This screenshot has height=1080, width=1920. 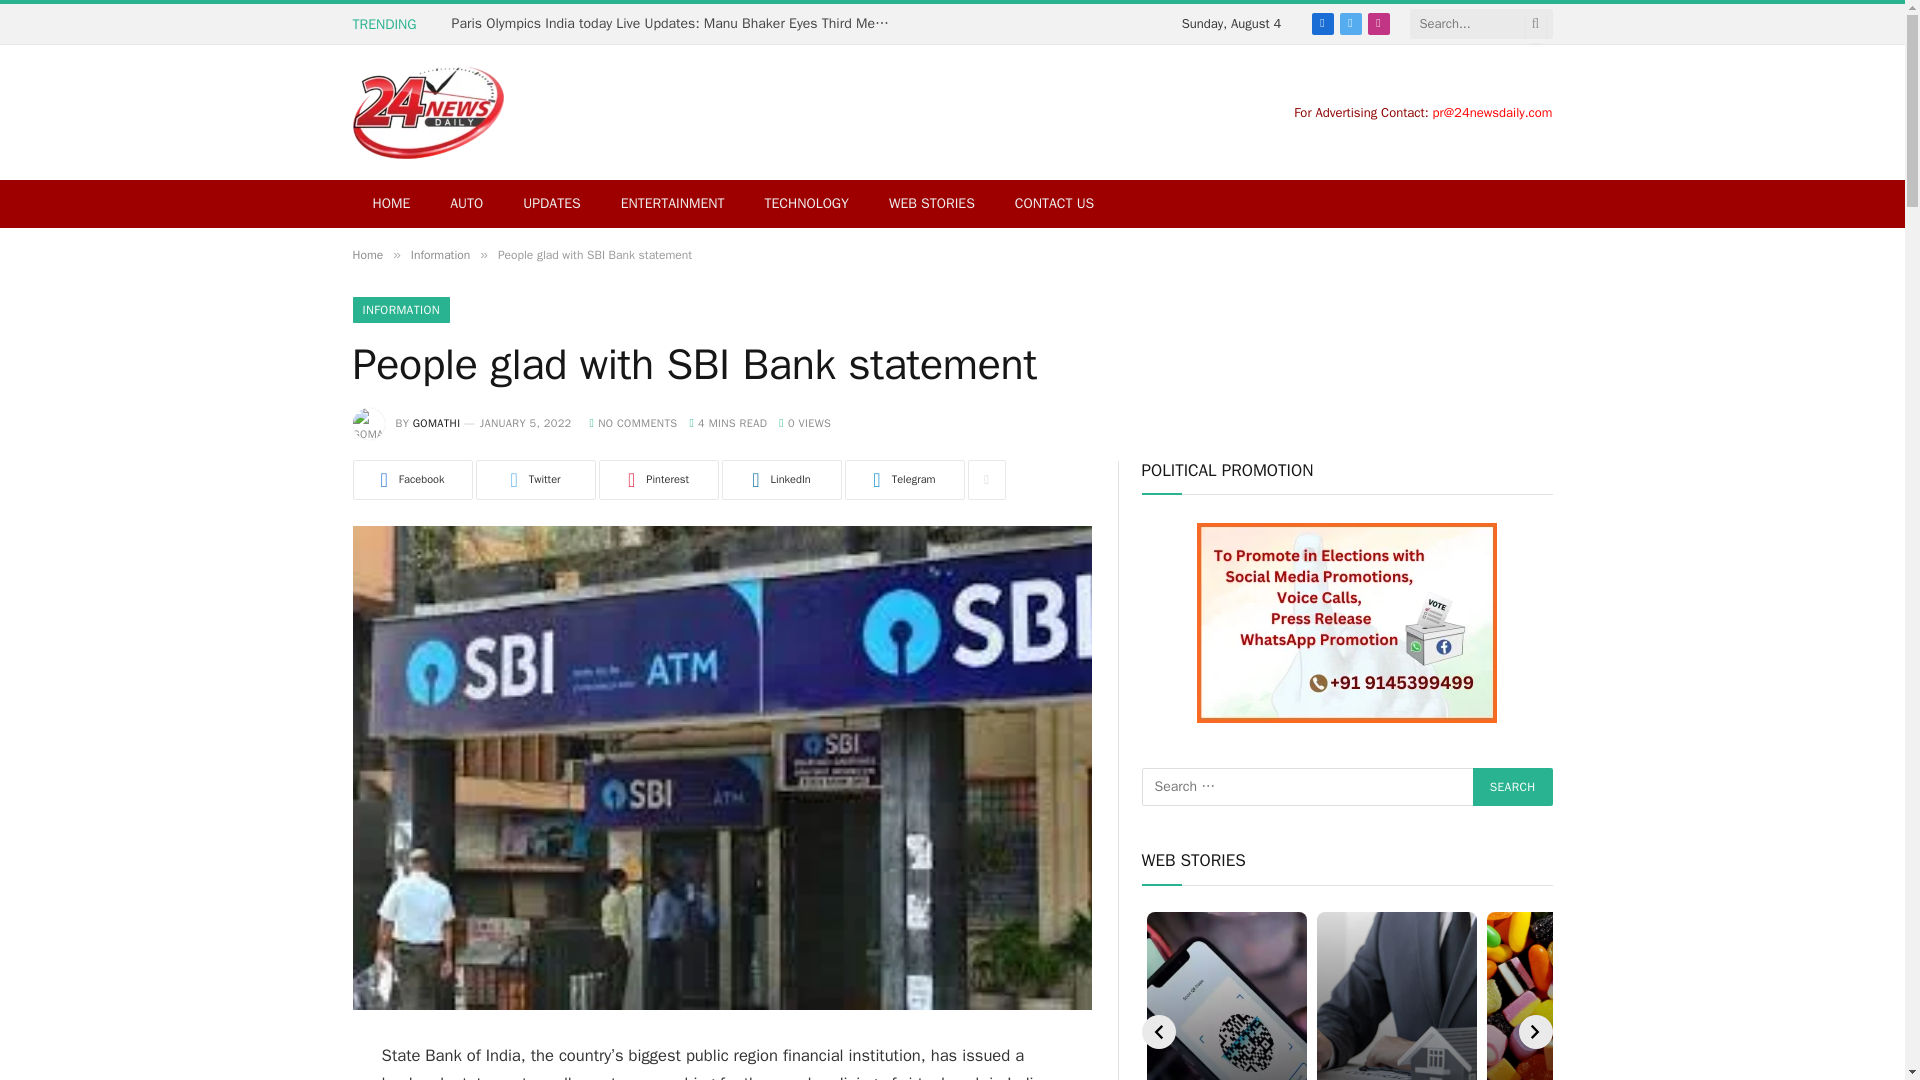 What do you see at coordinates (400, 310) in the screenshot?
I see `INFORMATION` at bounding box center [400, 310].